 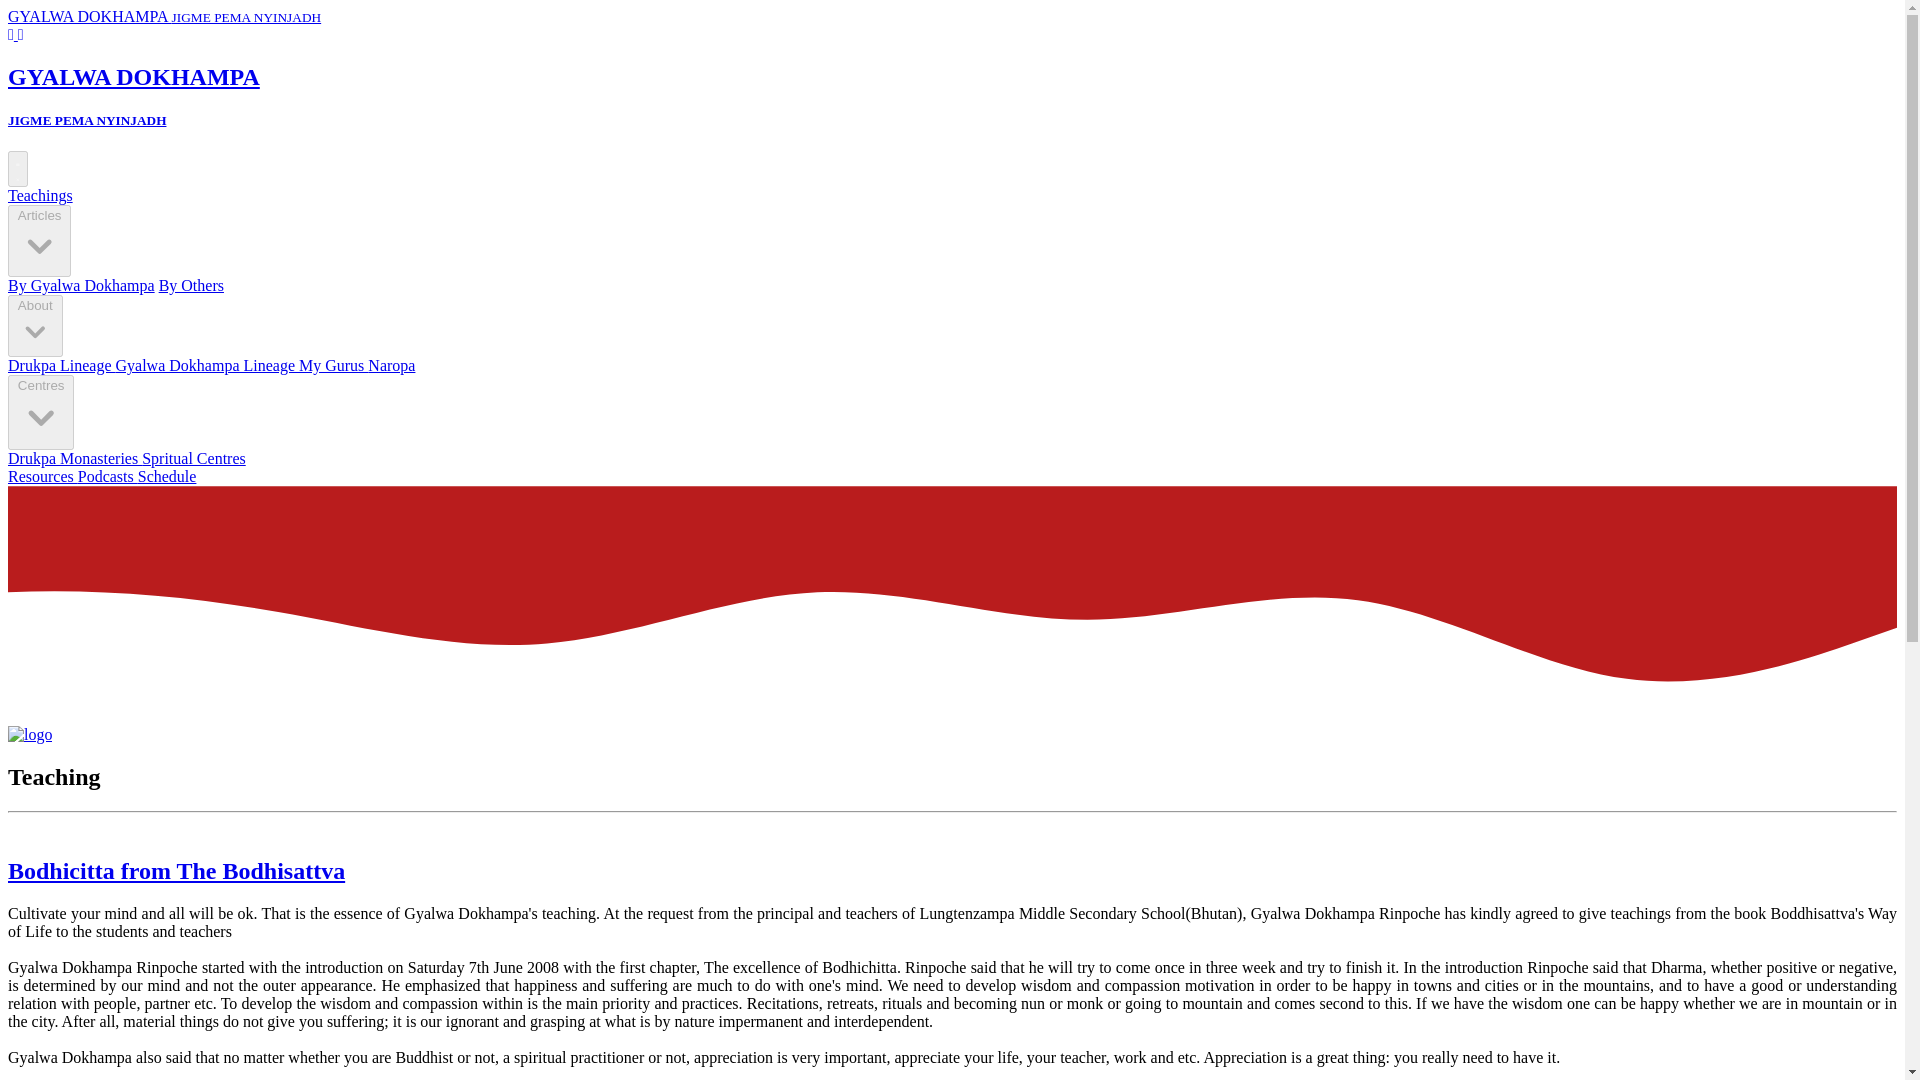 I want to click on Podcasts, so click(x=108, y=476).